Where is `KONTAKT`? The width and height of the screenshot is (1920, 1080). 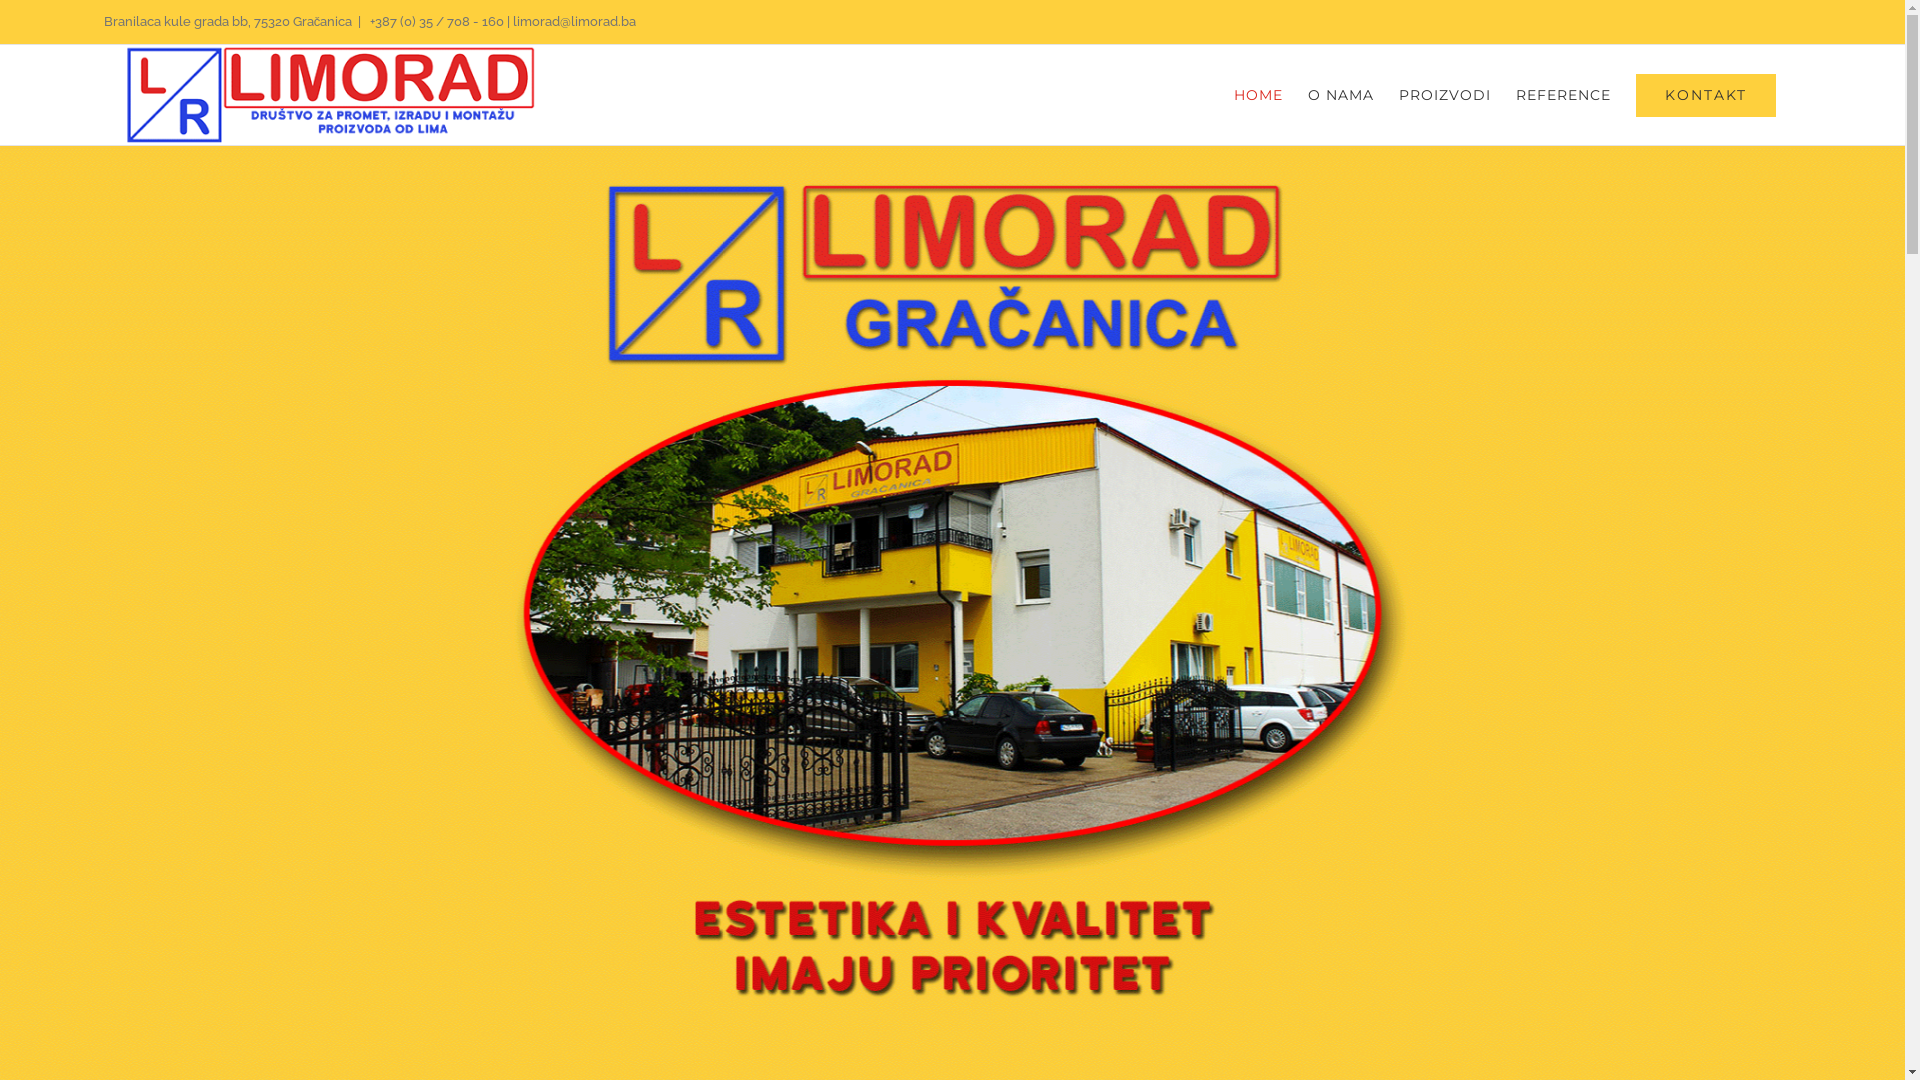 KONTAKT is located at coordinates (1706, 95).